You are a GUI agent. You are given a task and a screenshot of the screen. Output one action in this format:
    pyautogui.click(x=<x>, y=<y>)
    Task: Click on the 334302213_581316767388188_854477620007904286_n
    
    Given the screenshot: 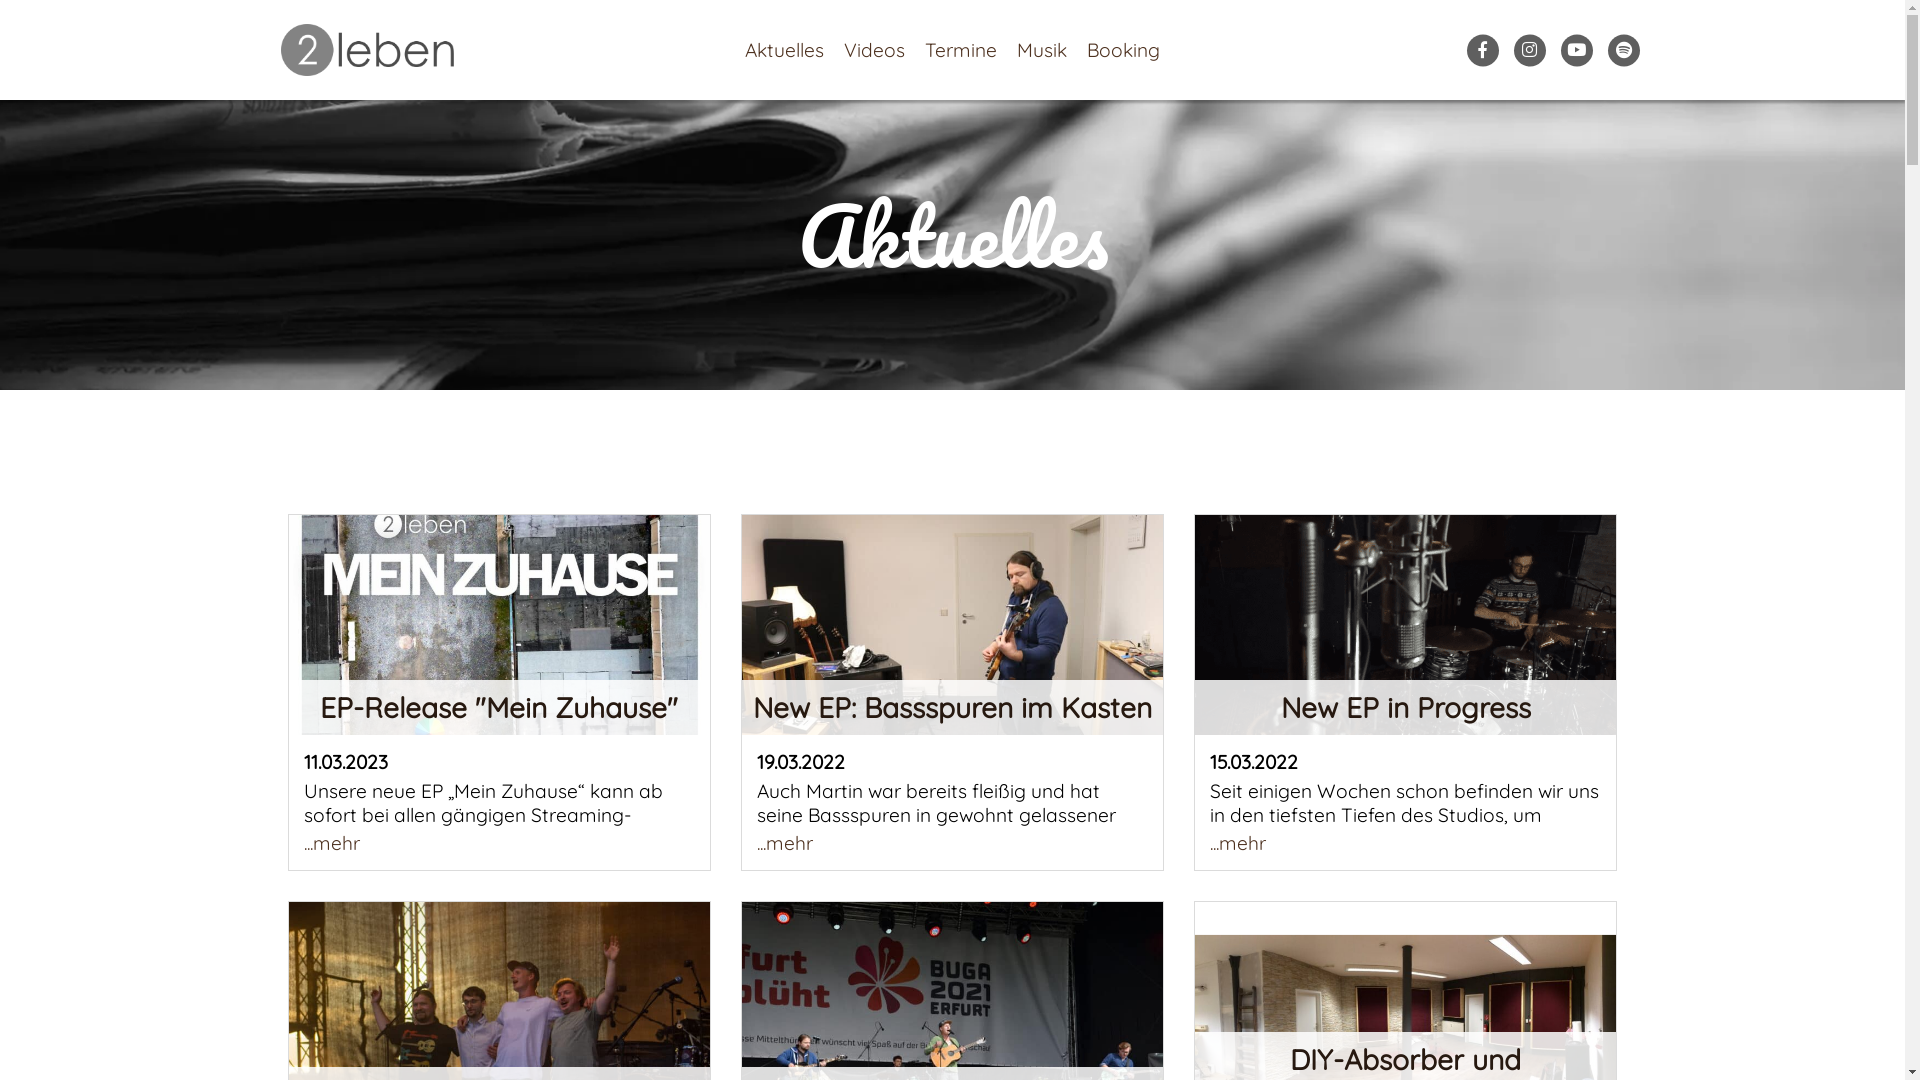 What is the action you would take?
    pyautogui.click(x=498, y=624)
    